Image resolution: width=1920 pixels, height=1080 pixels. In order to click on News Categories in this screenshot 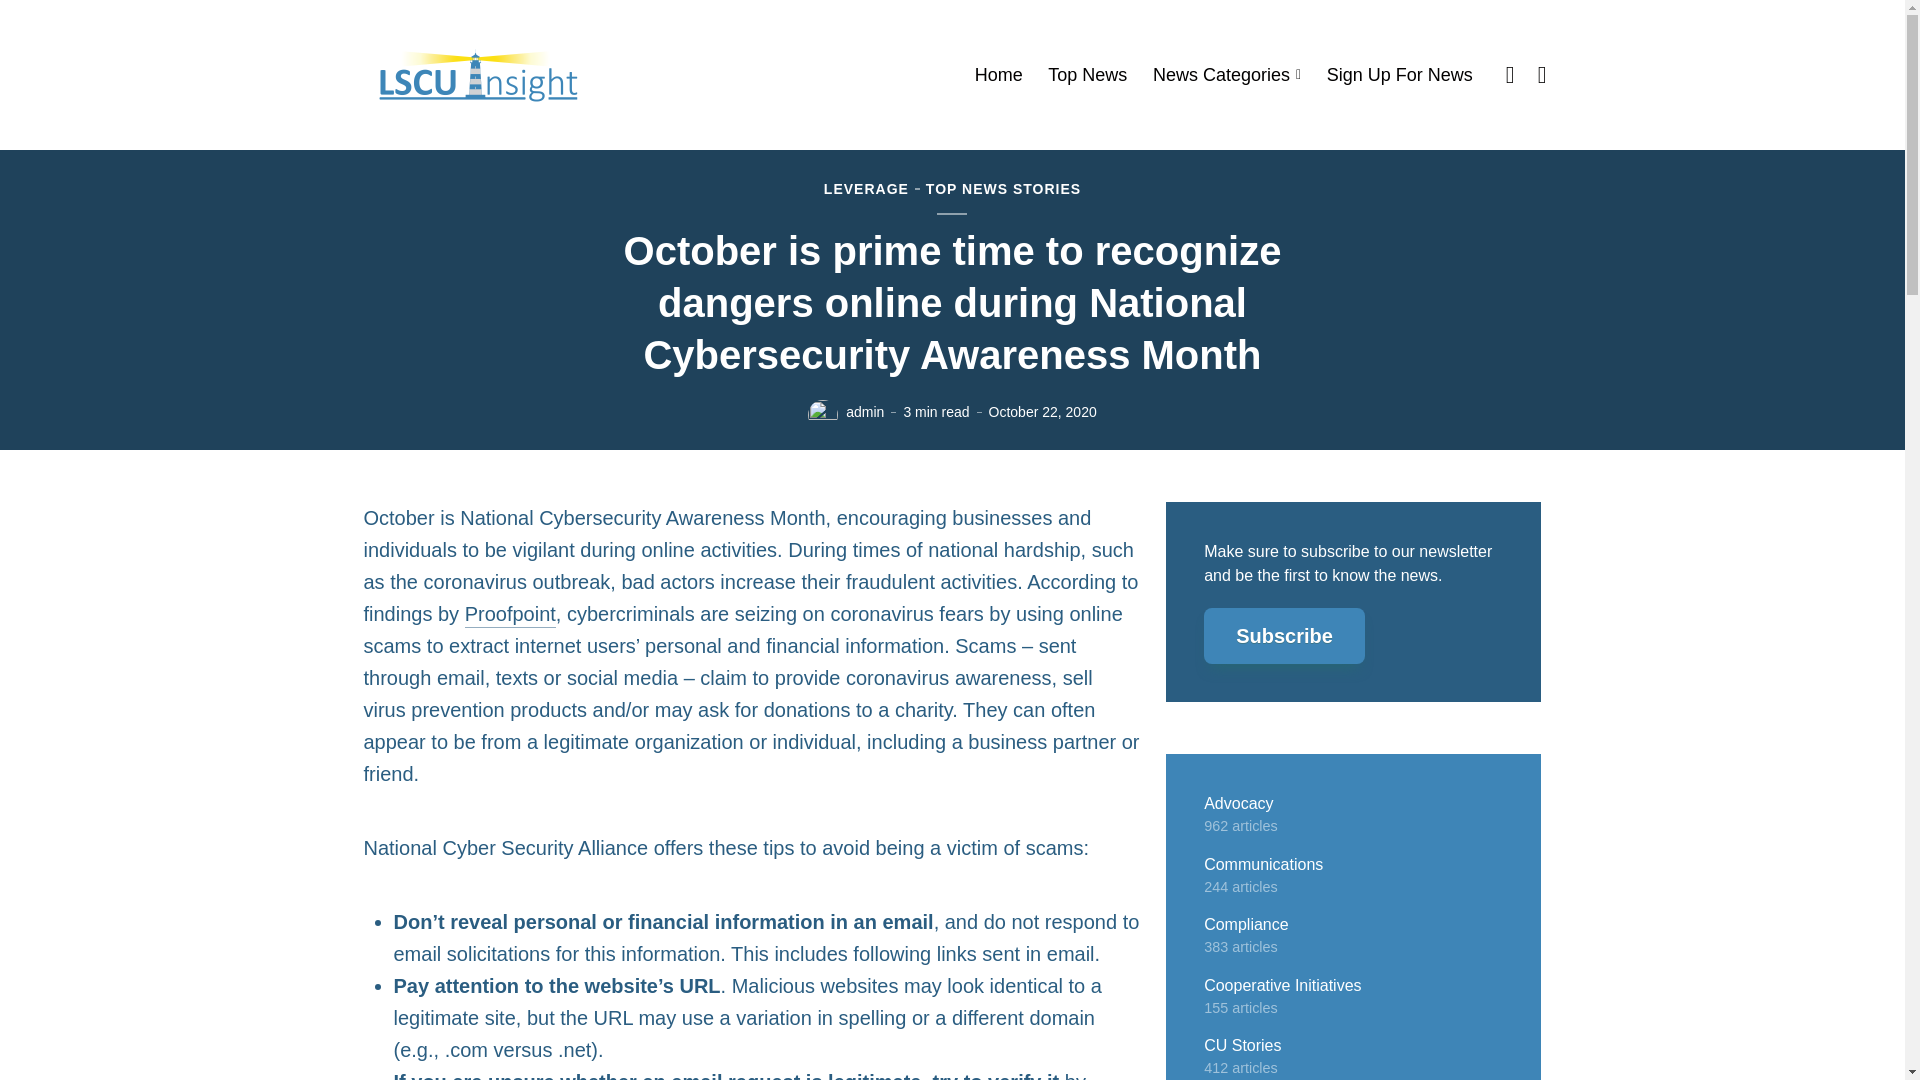, I will do `click(1227, 75)`.